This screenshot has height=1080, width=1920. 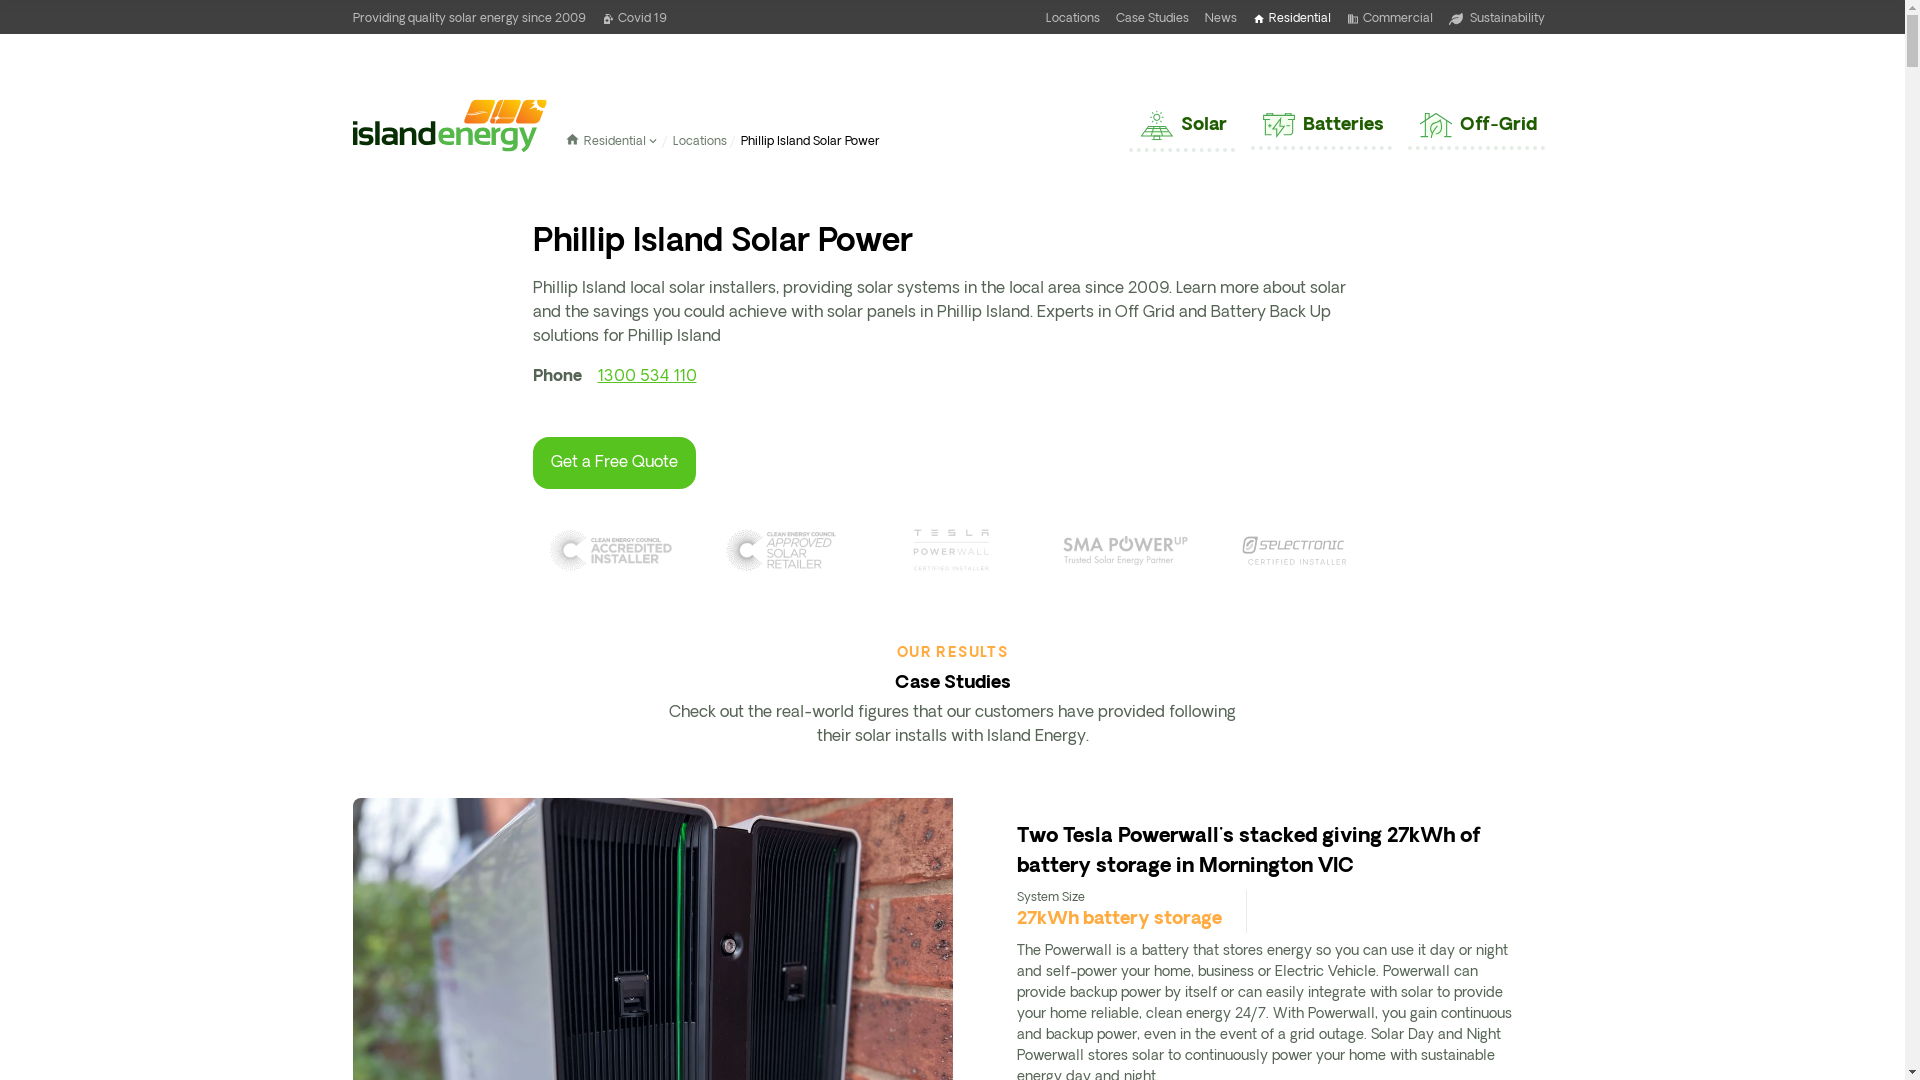 What do you see at coordinates (1496, 17) in the screenshot?
I see `Sustainability` at bounding box center [1496, 17].